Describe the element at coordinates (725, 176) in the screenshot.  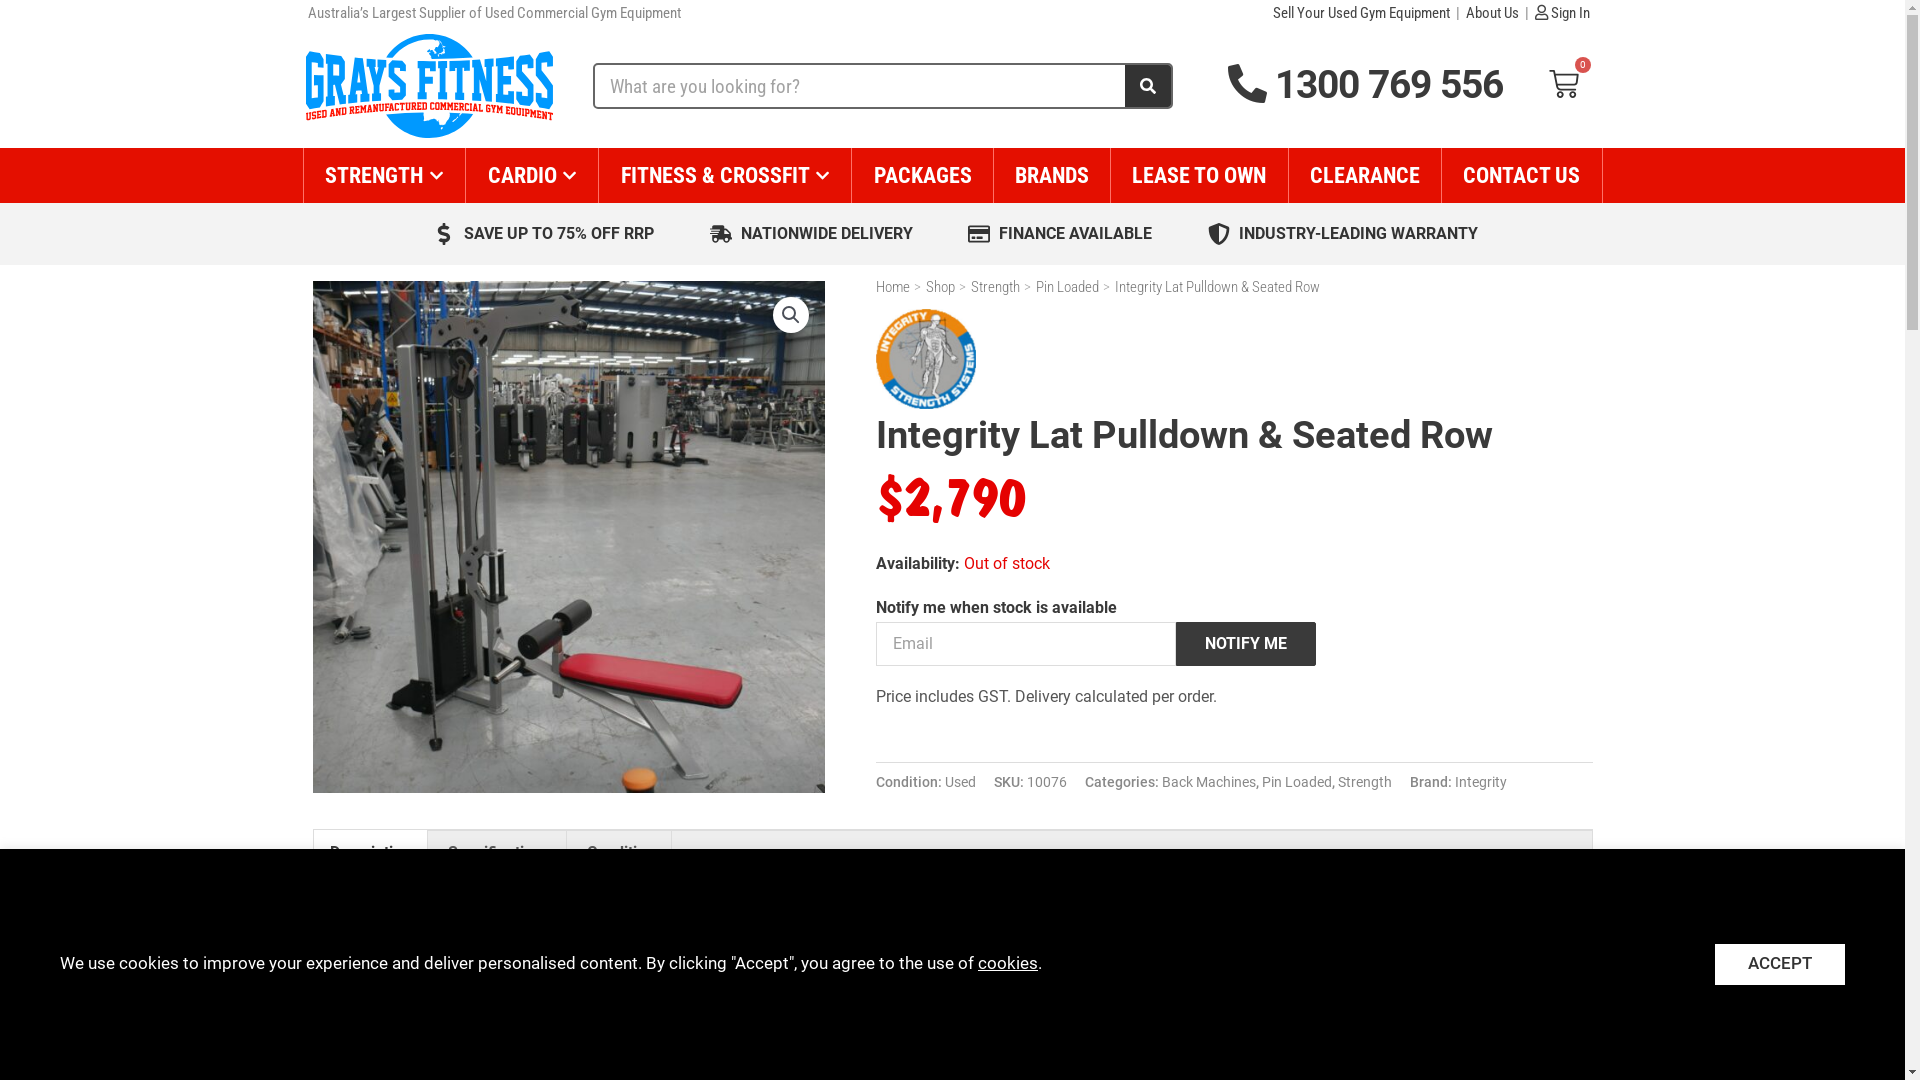
I see `FITNESS & CROSSFIT` at that location.